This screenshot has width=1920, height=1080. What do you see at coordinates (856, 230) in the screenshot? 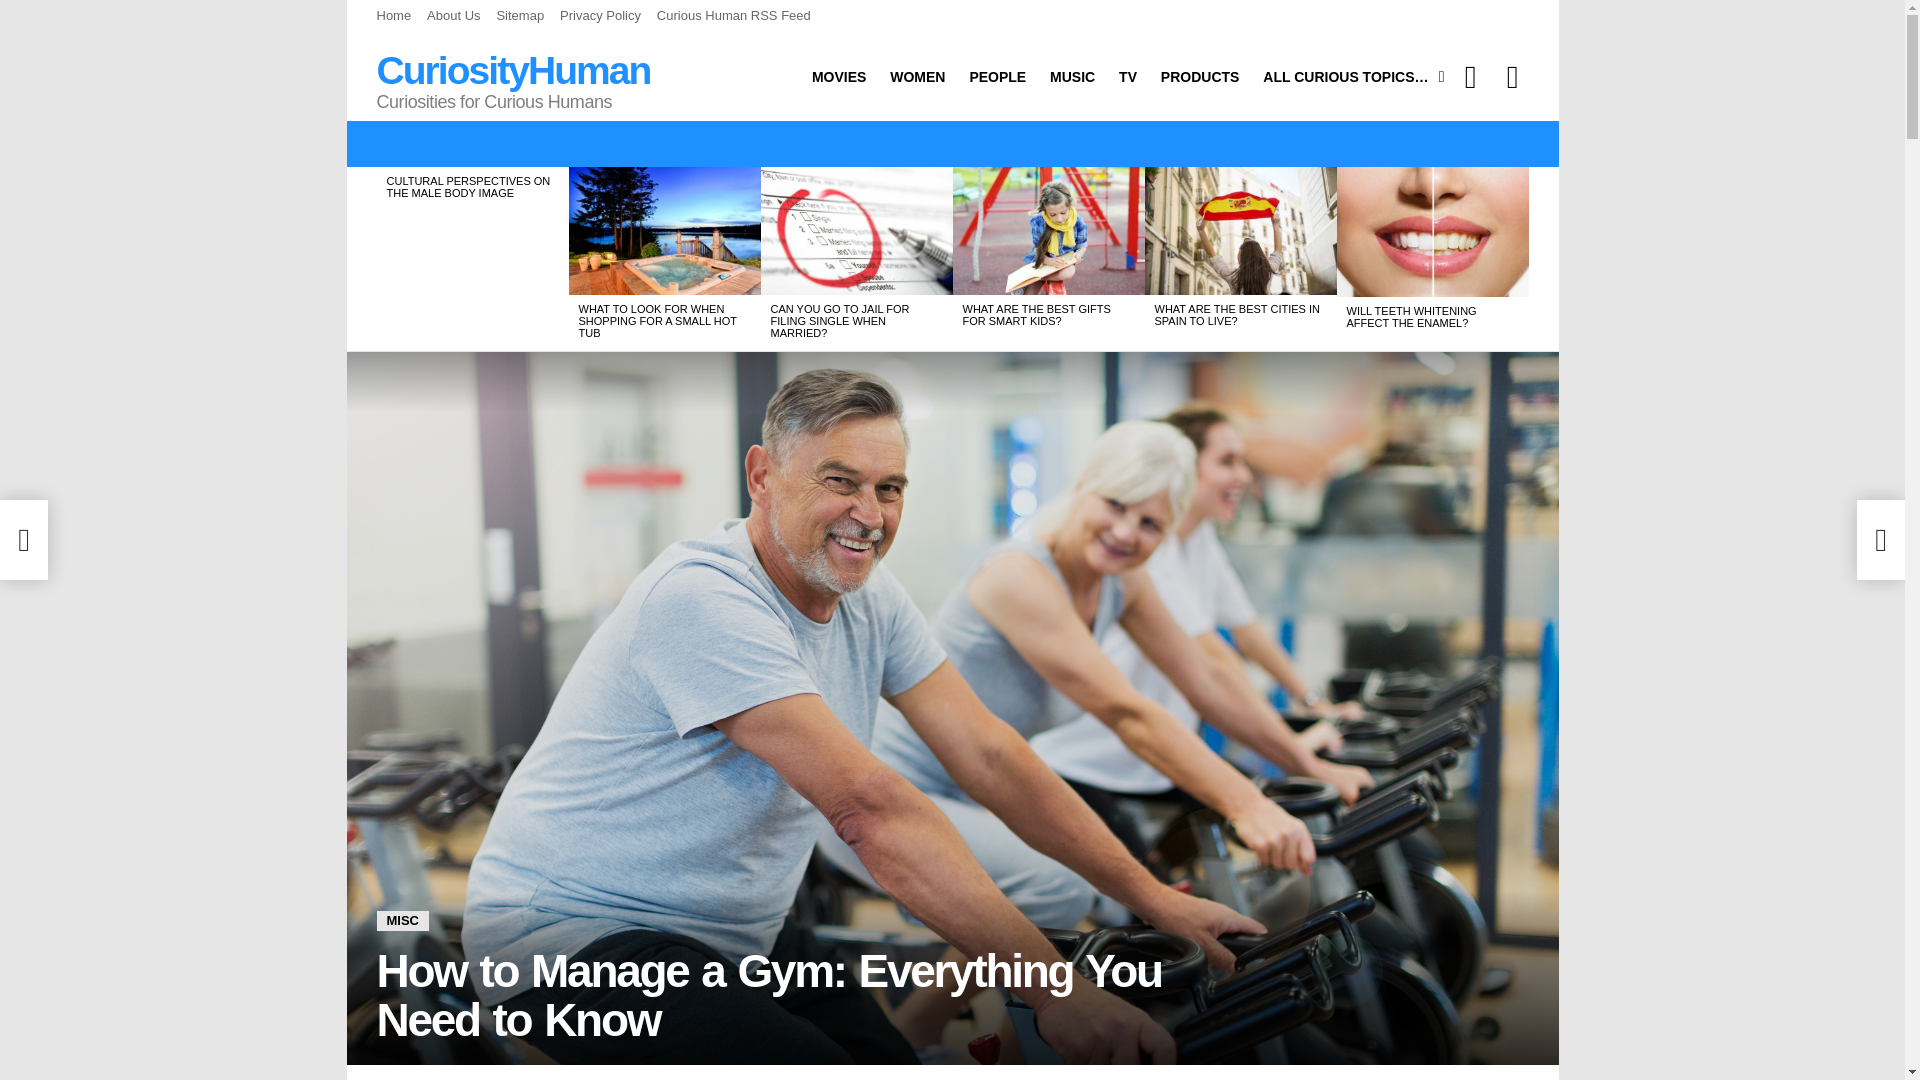
I see `Can You Go to Jail for Filing Single When Married?` at bounding box center [856, 230].